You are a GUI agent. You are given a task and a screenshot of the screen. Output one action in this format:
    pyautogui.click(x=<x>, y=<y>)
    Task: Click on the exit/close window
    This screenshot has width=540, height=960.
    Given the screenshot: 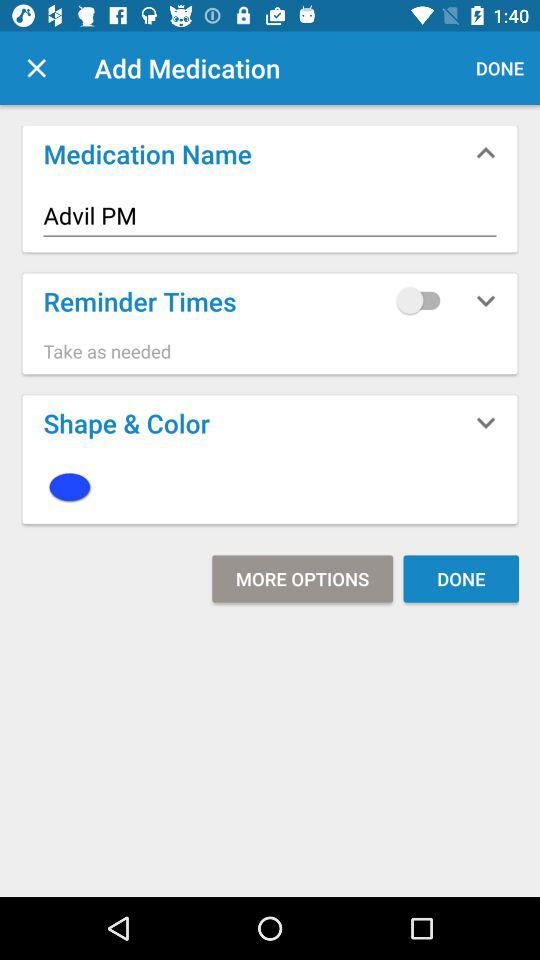 What is the action you would take?
    pyautogui.click(x=36, y=68)
    